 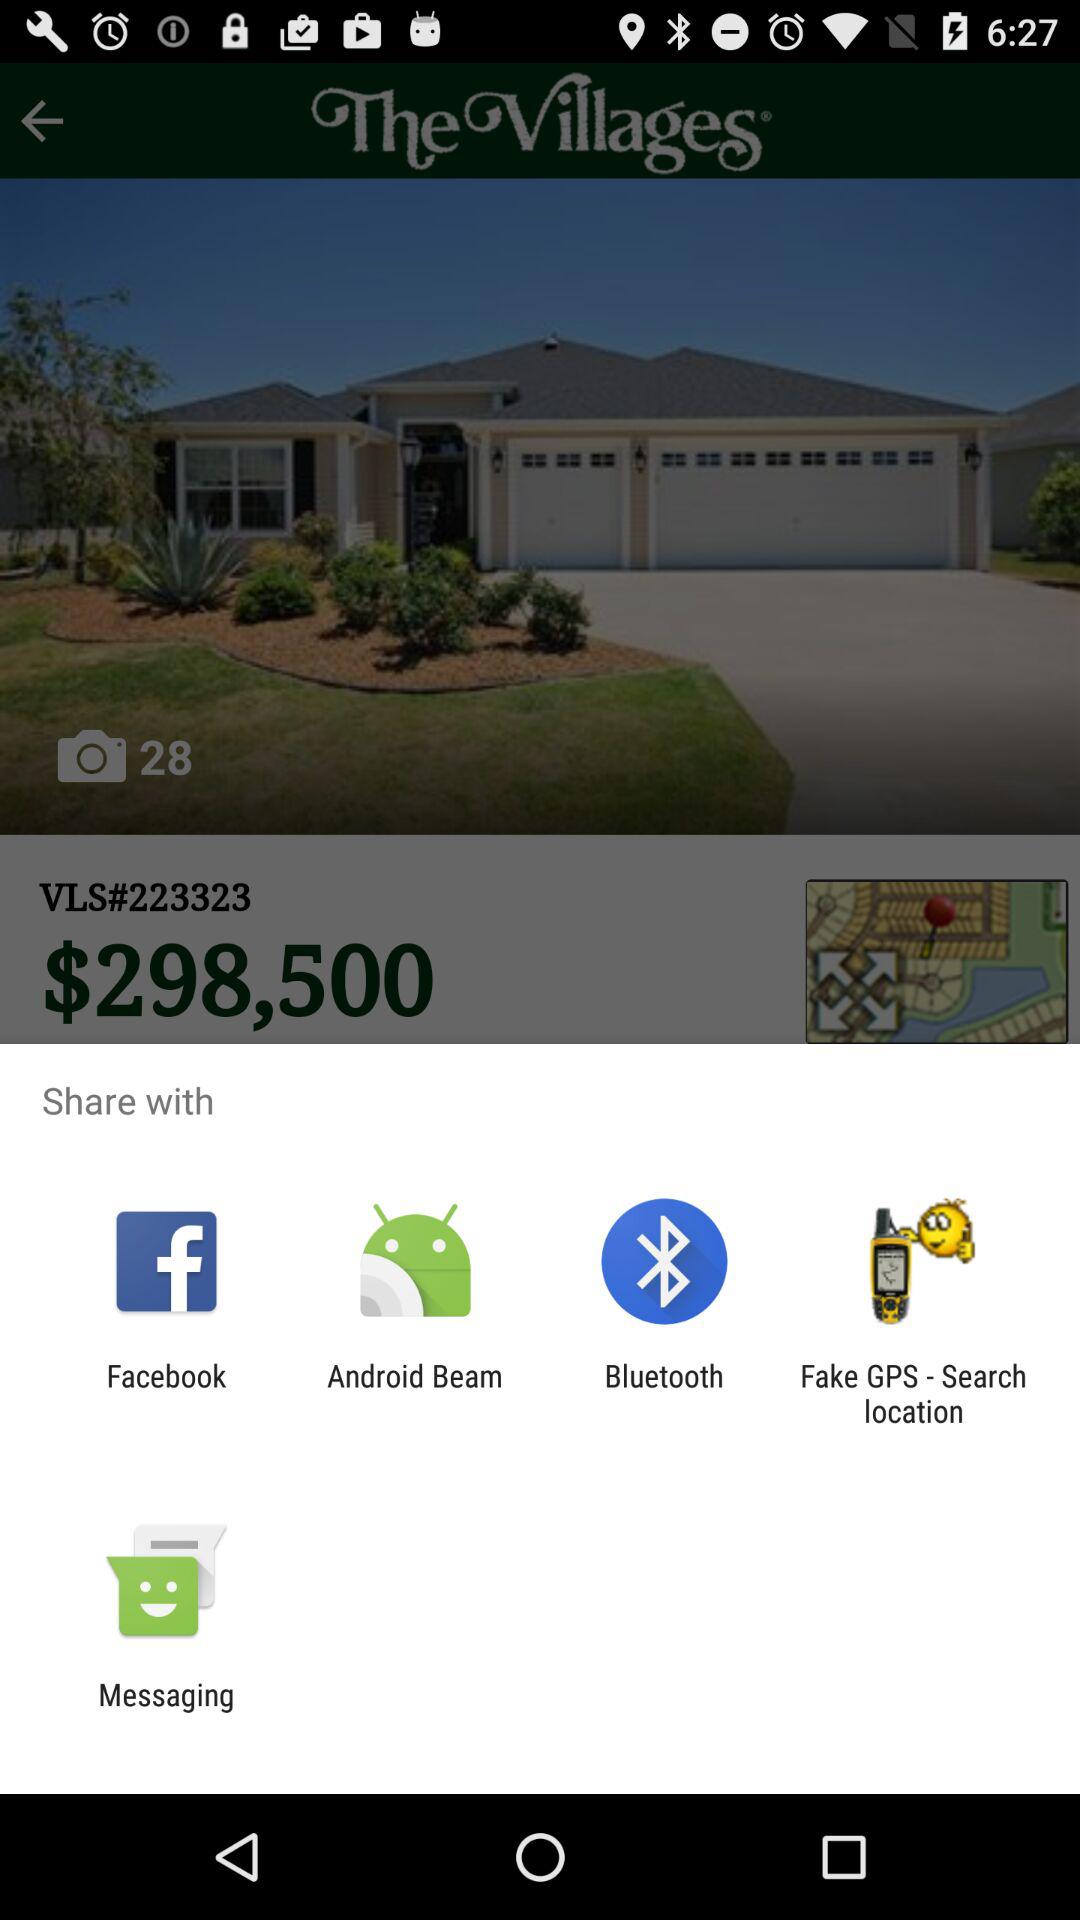 I want to click on tap the app next to android beam app, so click(x=664, y=1393).